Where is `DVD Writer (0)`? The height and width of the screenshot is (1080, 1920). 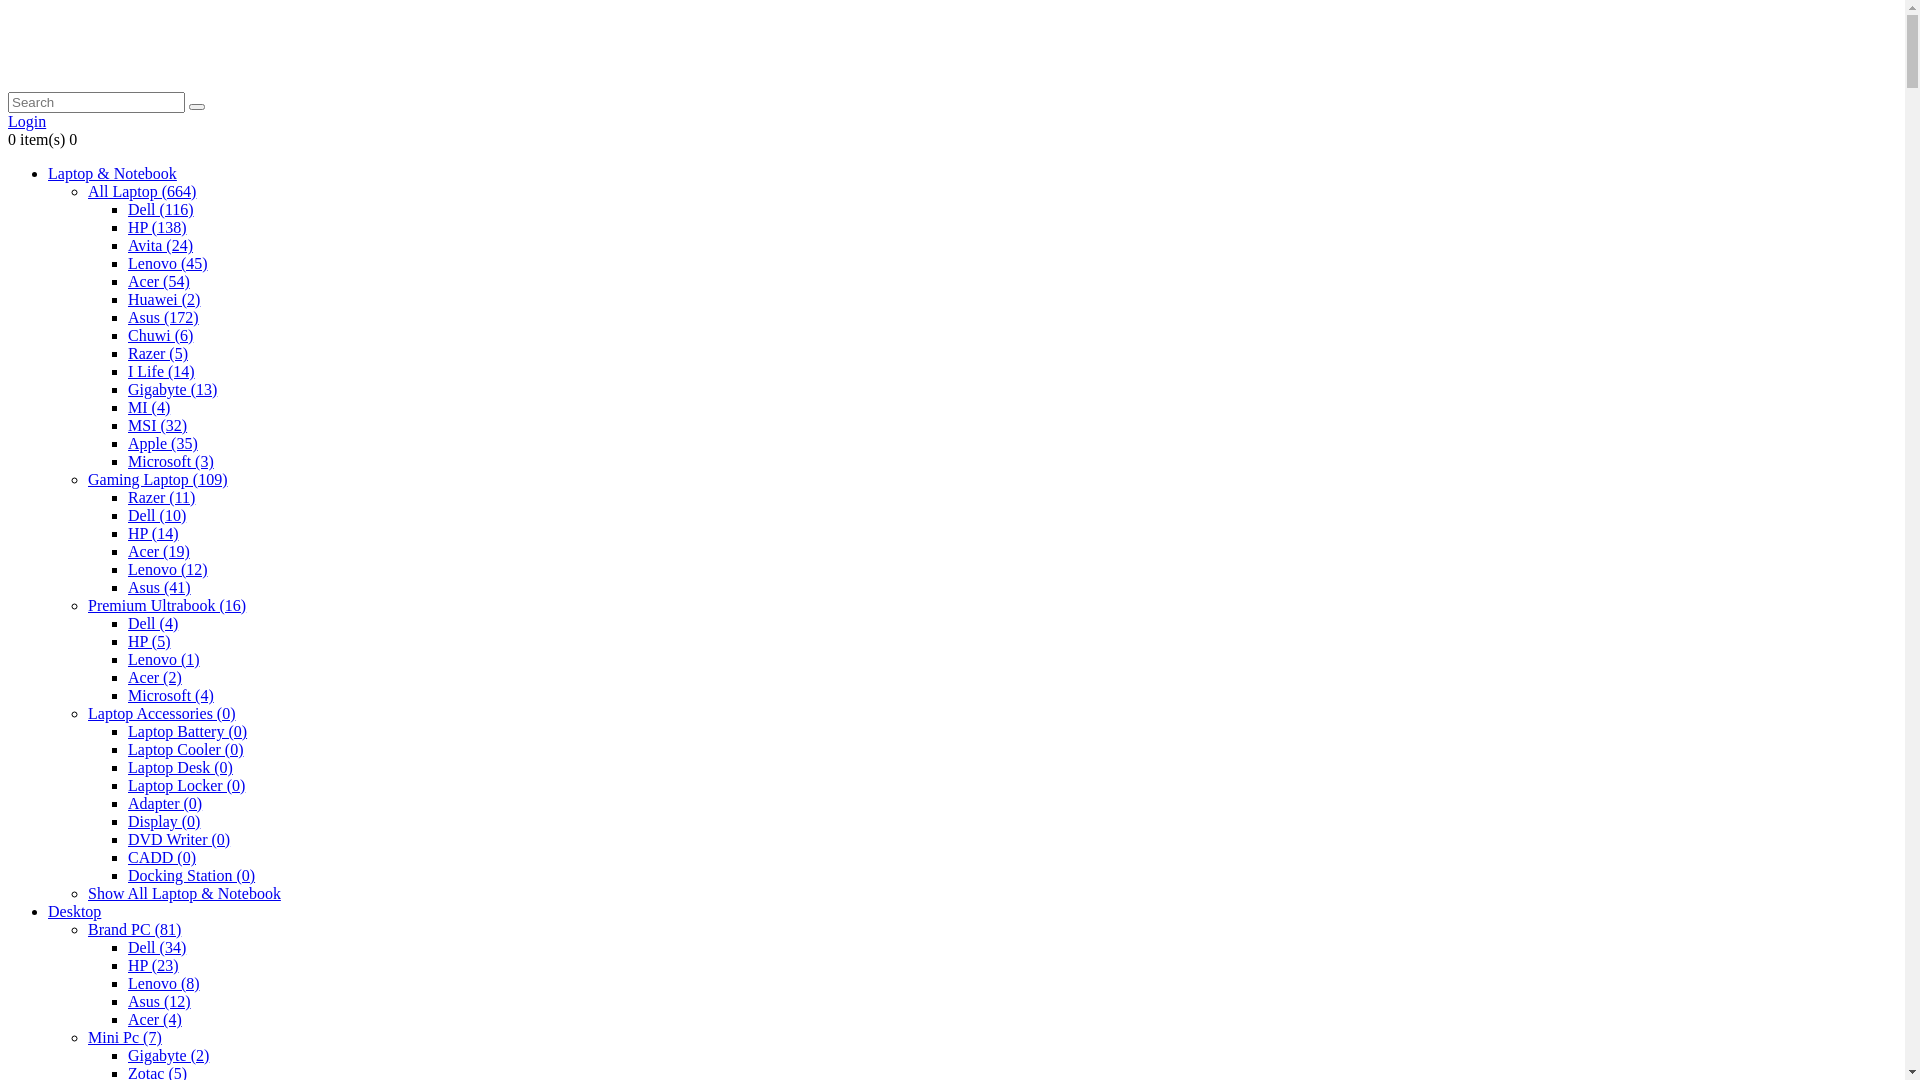
DVD Writer (0) is located at coordinates (179, 840).